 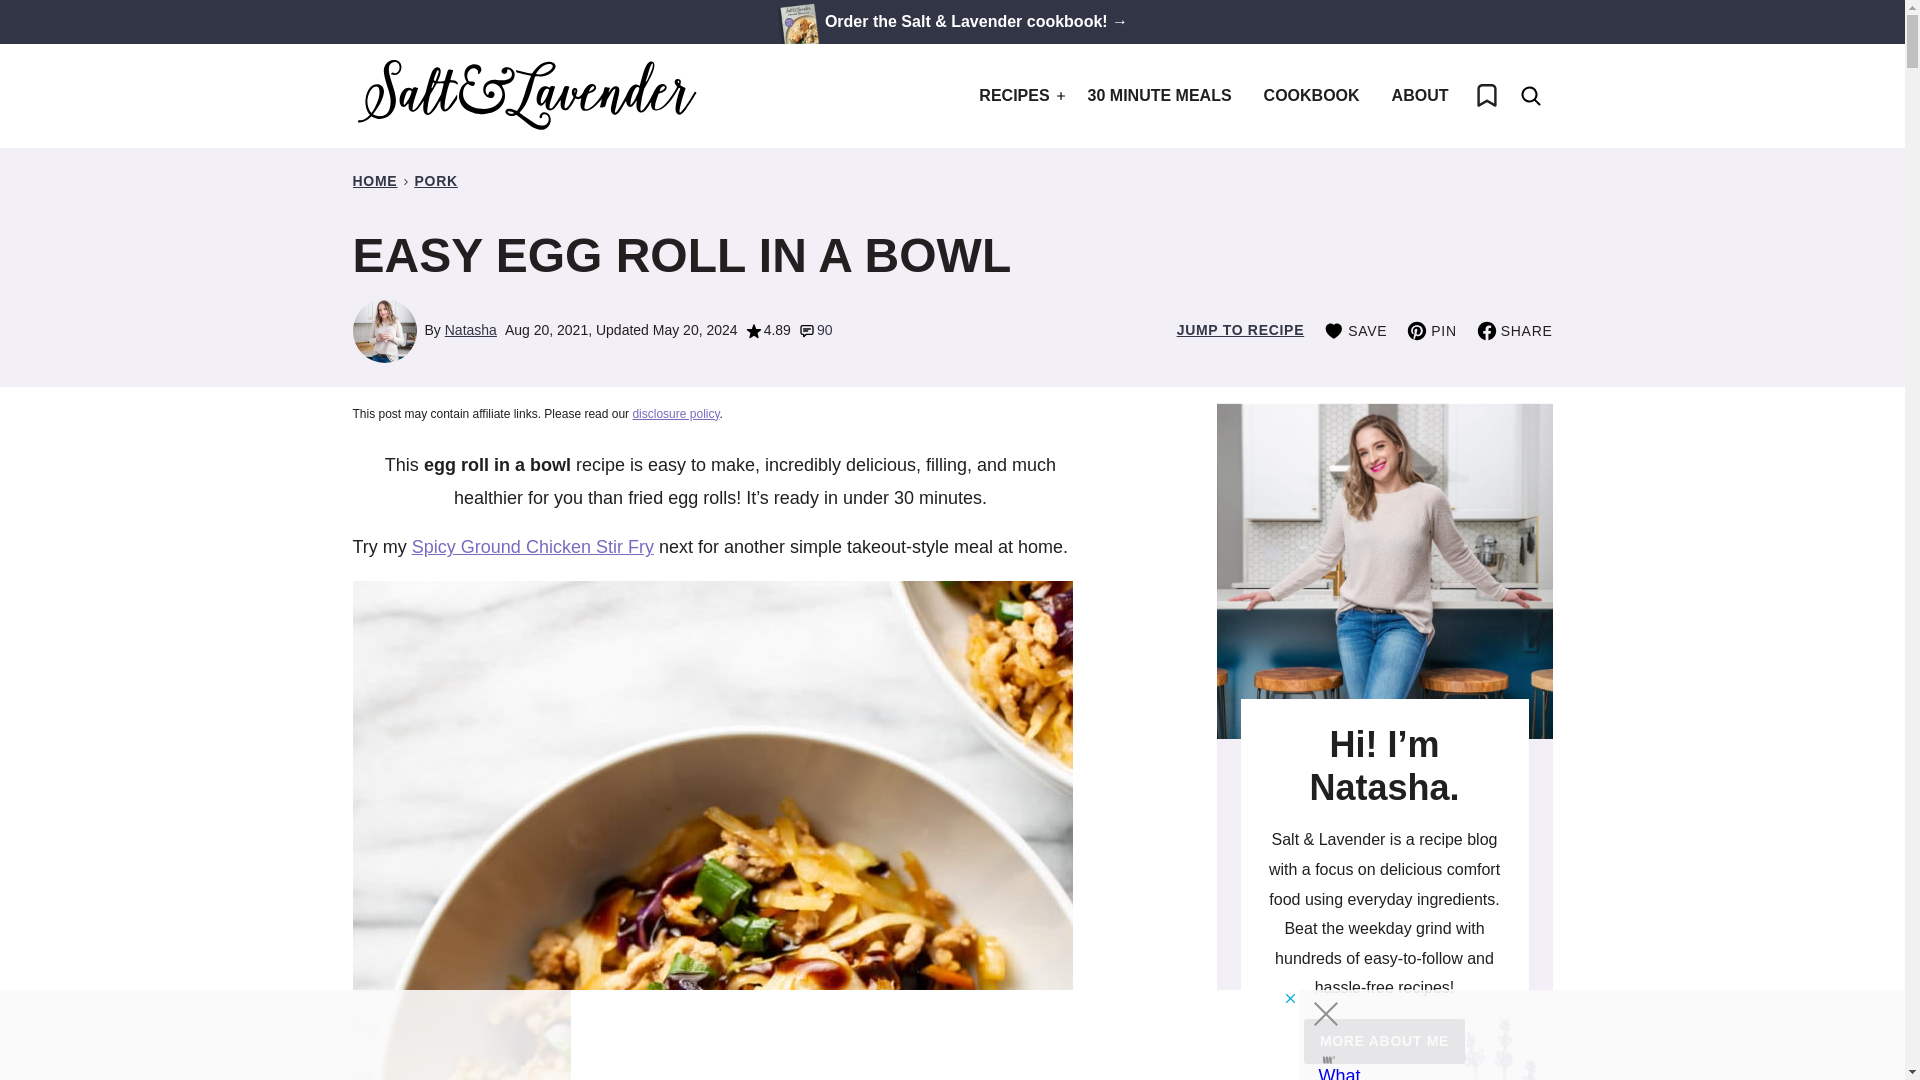 What do you see at coordinates (1240, 330) in the screenshot?
I see `JUMP TO RECIPE` at bounding box center [1240, 330].